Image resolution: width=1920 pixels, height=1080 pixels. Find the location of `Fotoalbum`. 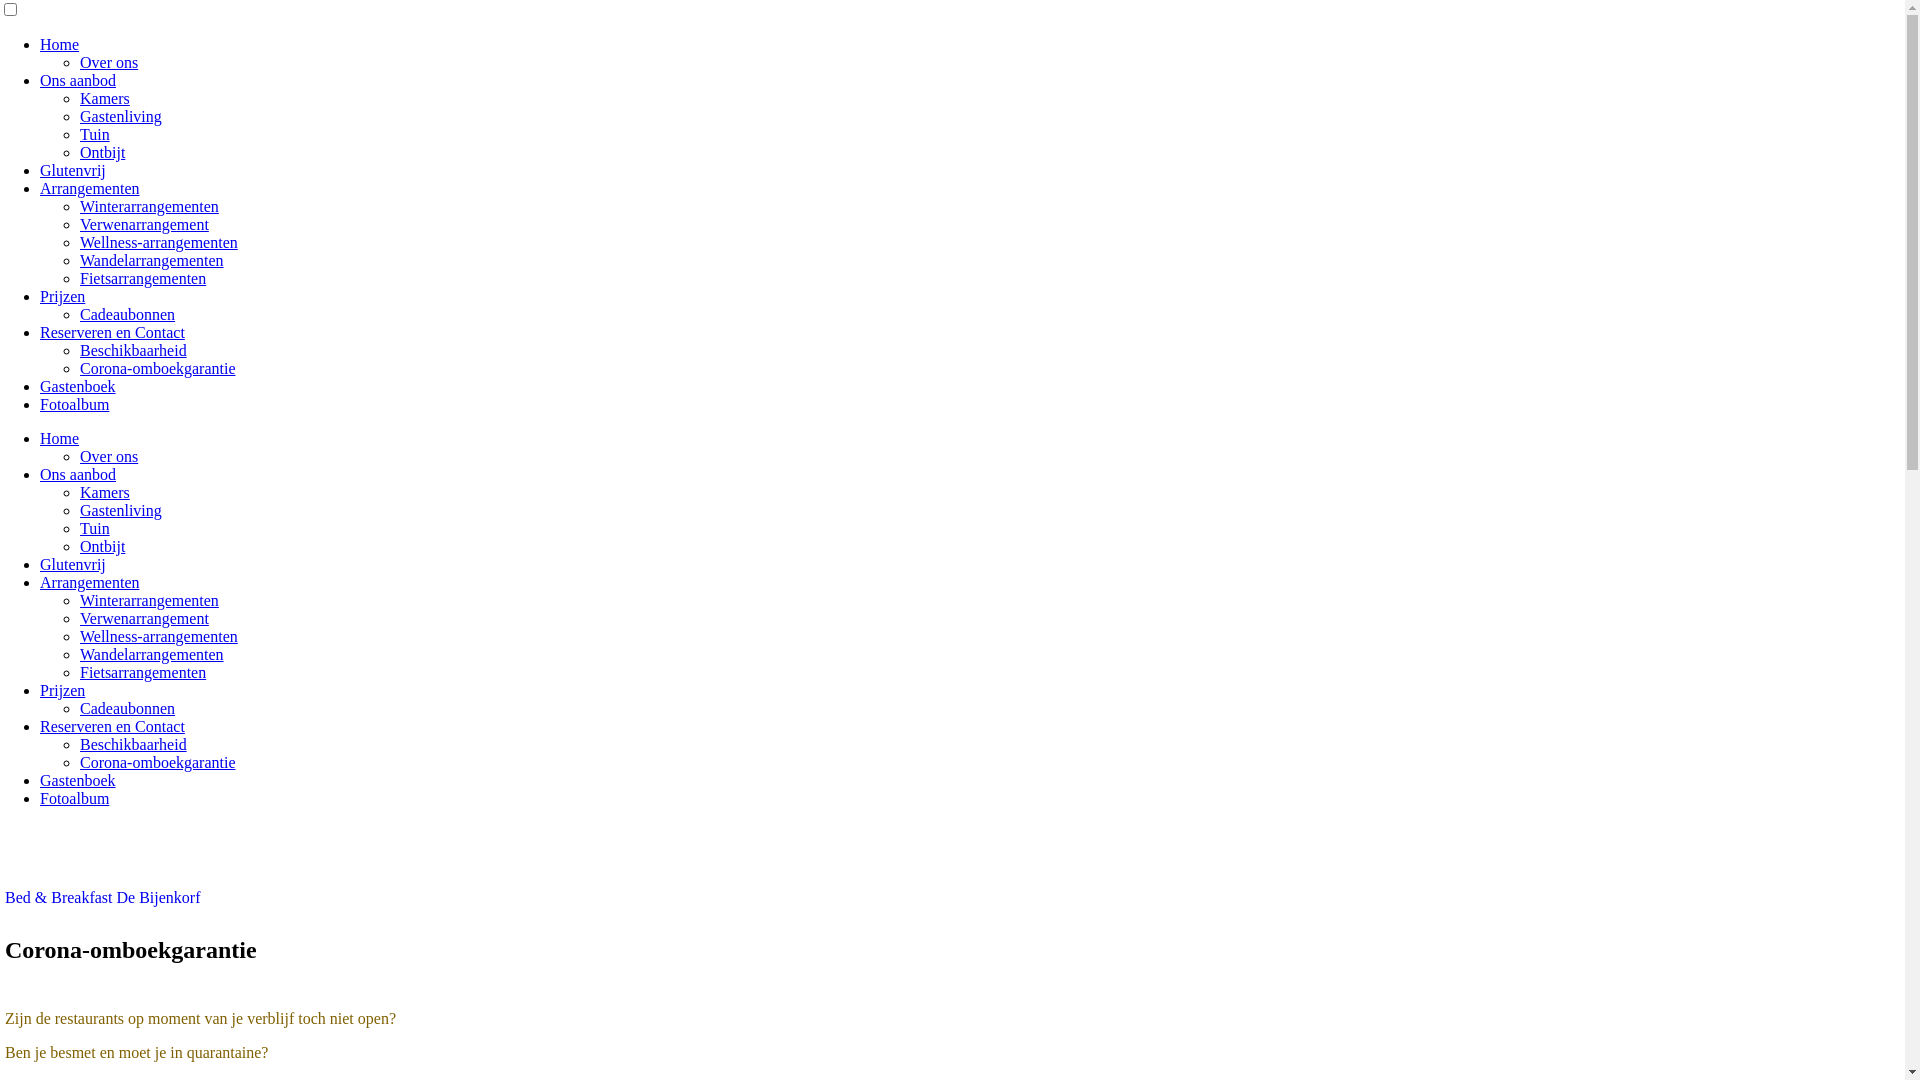

Fotoalbum is located at coordinates (74, 404).